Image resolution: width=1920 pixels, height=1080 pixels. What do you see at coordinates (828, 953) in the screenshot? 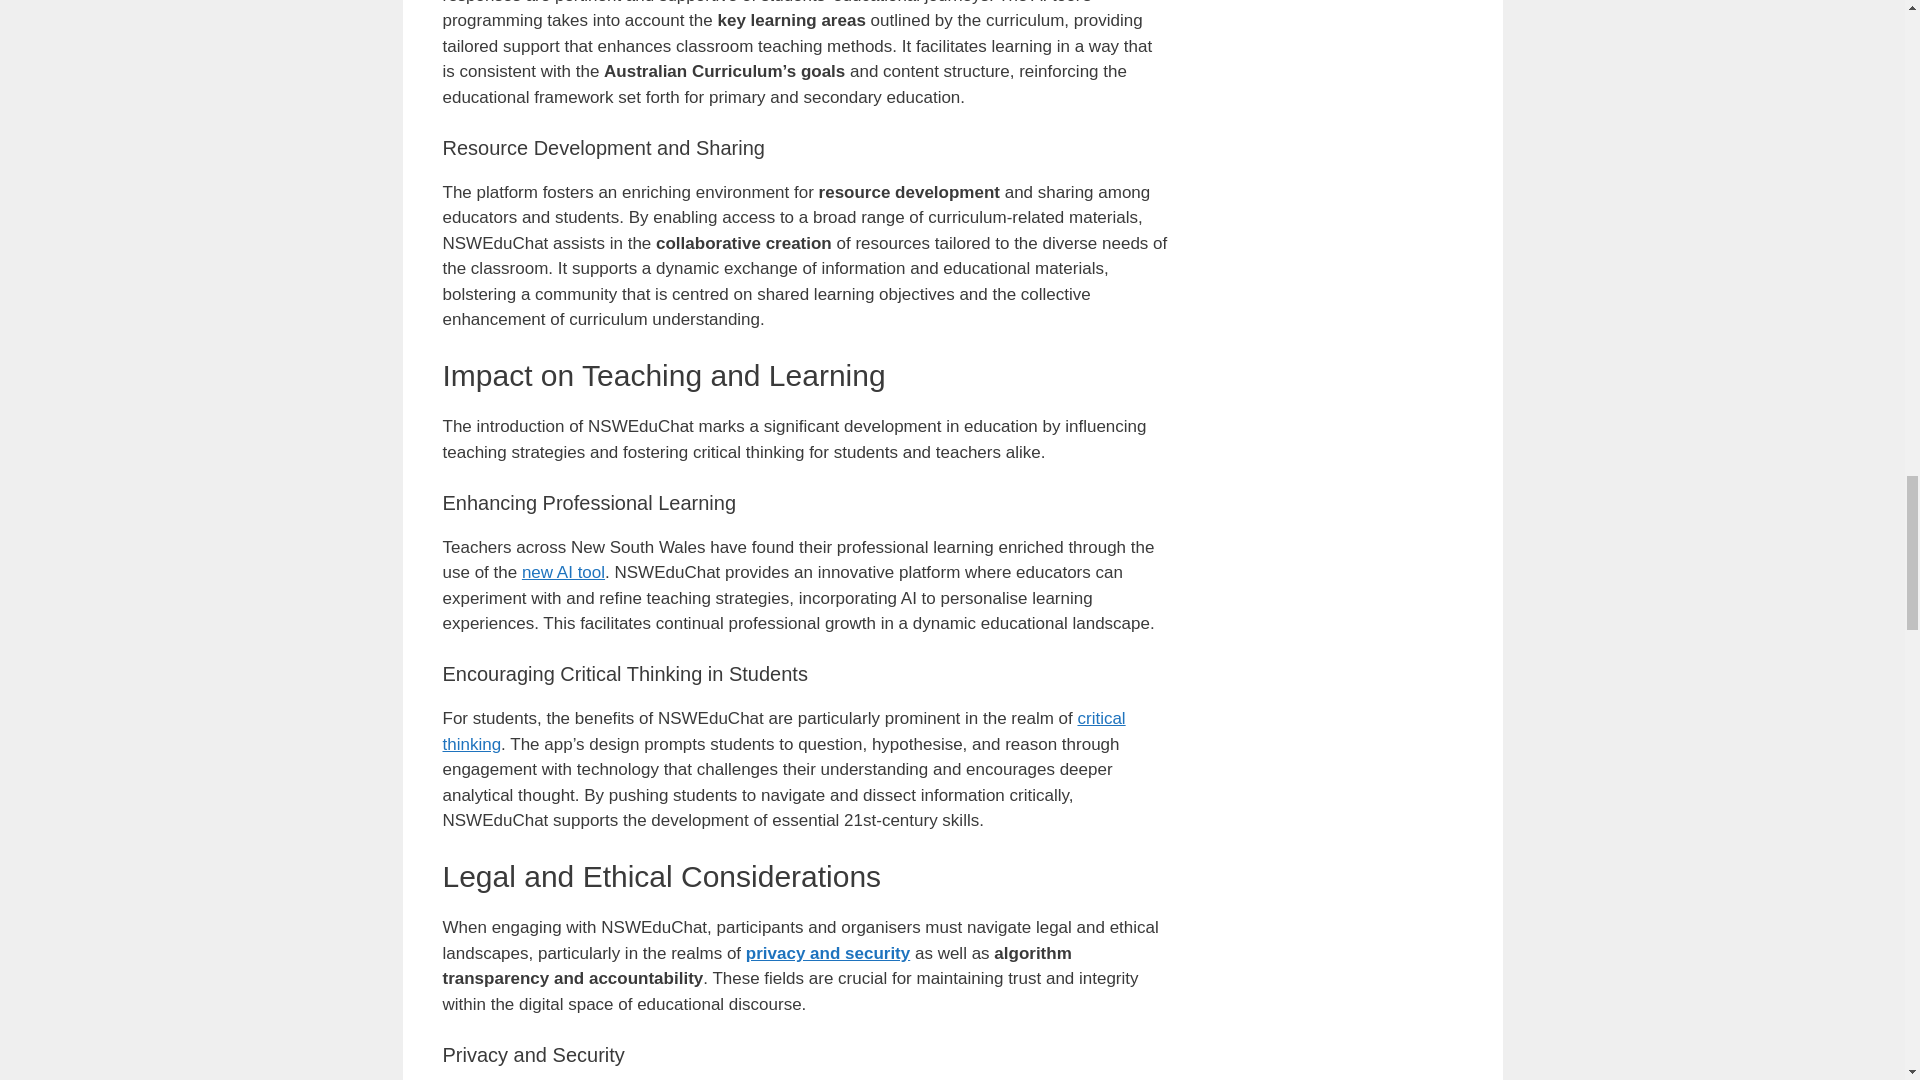
I see `privacy and security` at bounding box center [828, 953].